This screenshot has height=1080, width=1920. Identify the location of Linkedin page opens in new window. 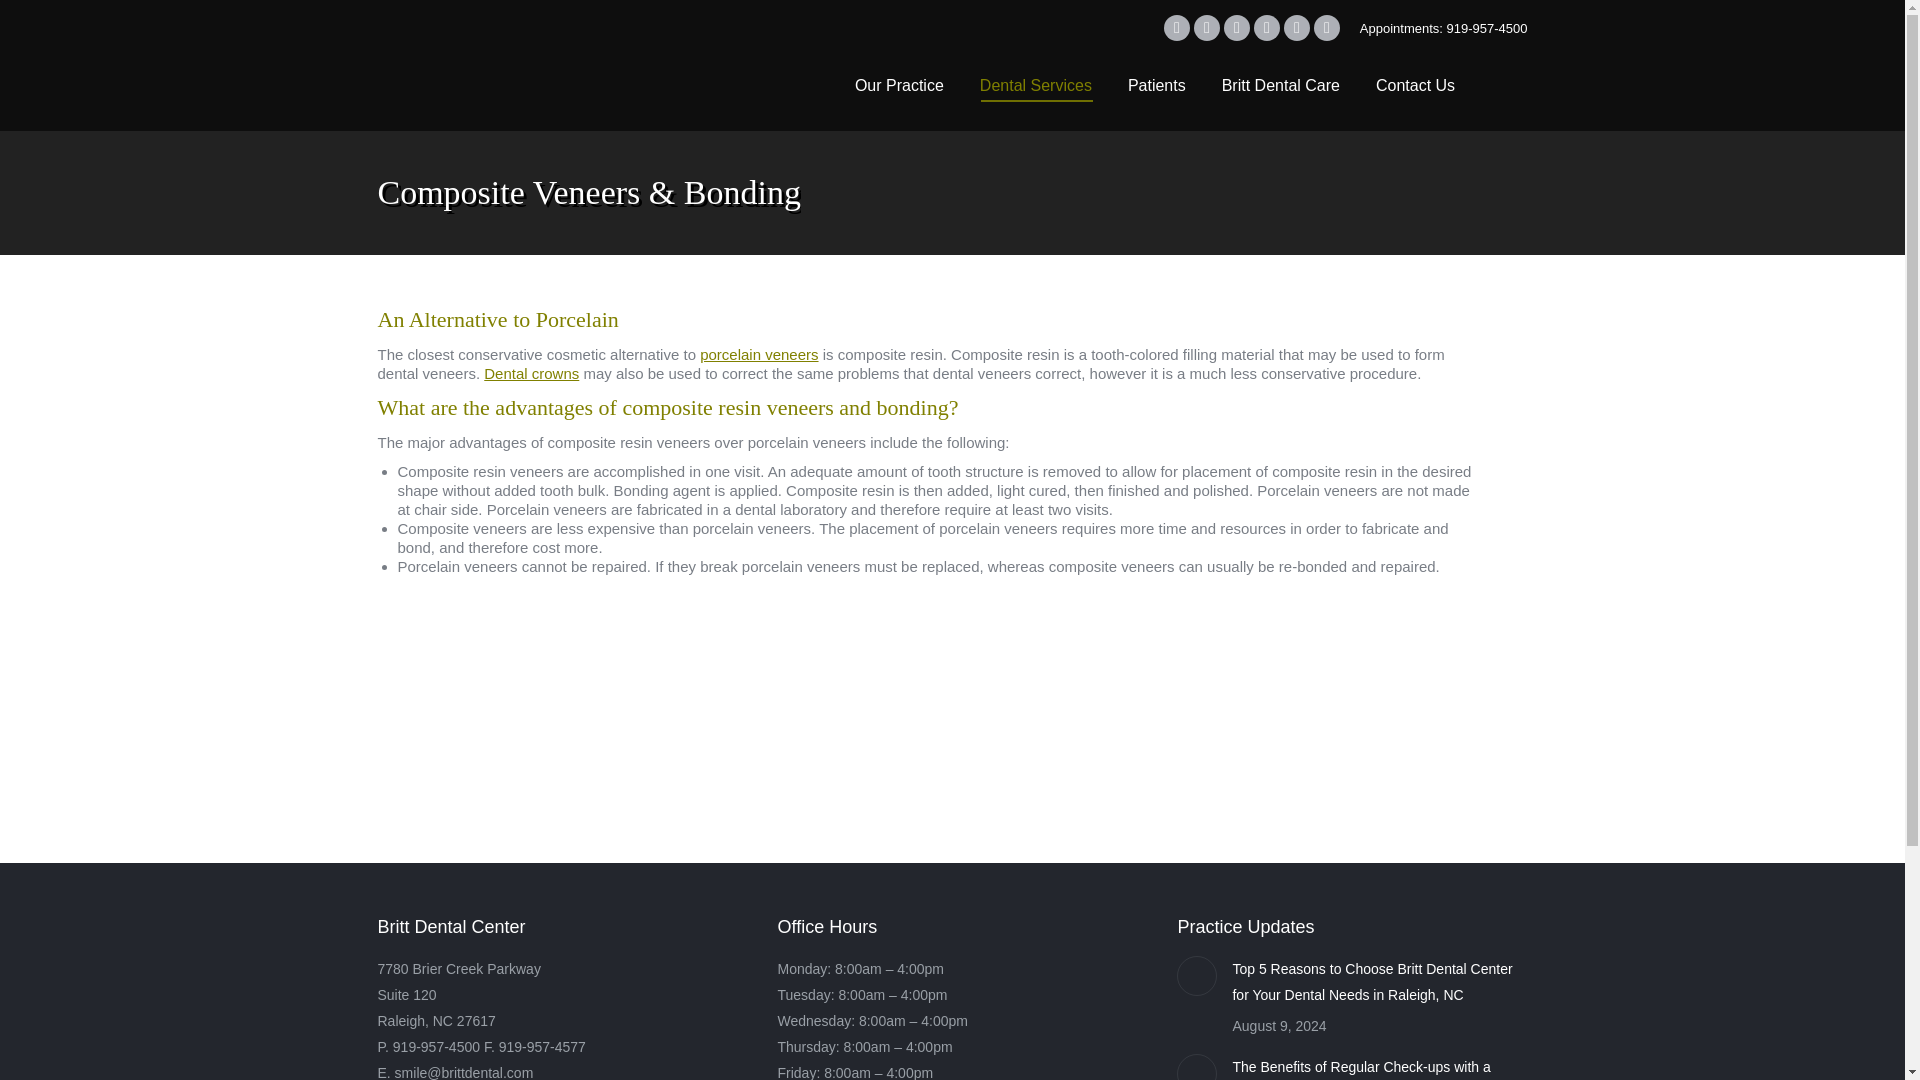
(1266, 28).